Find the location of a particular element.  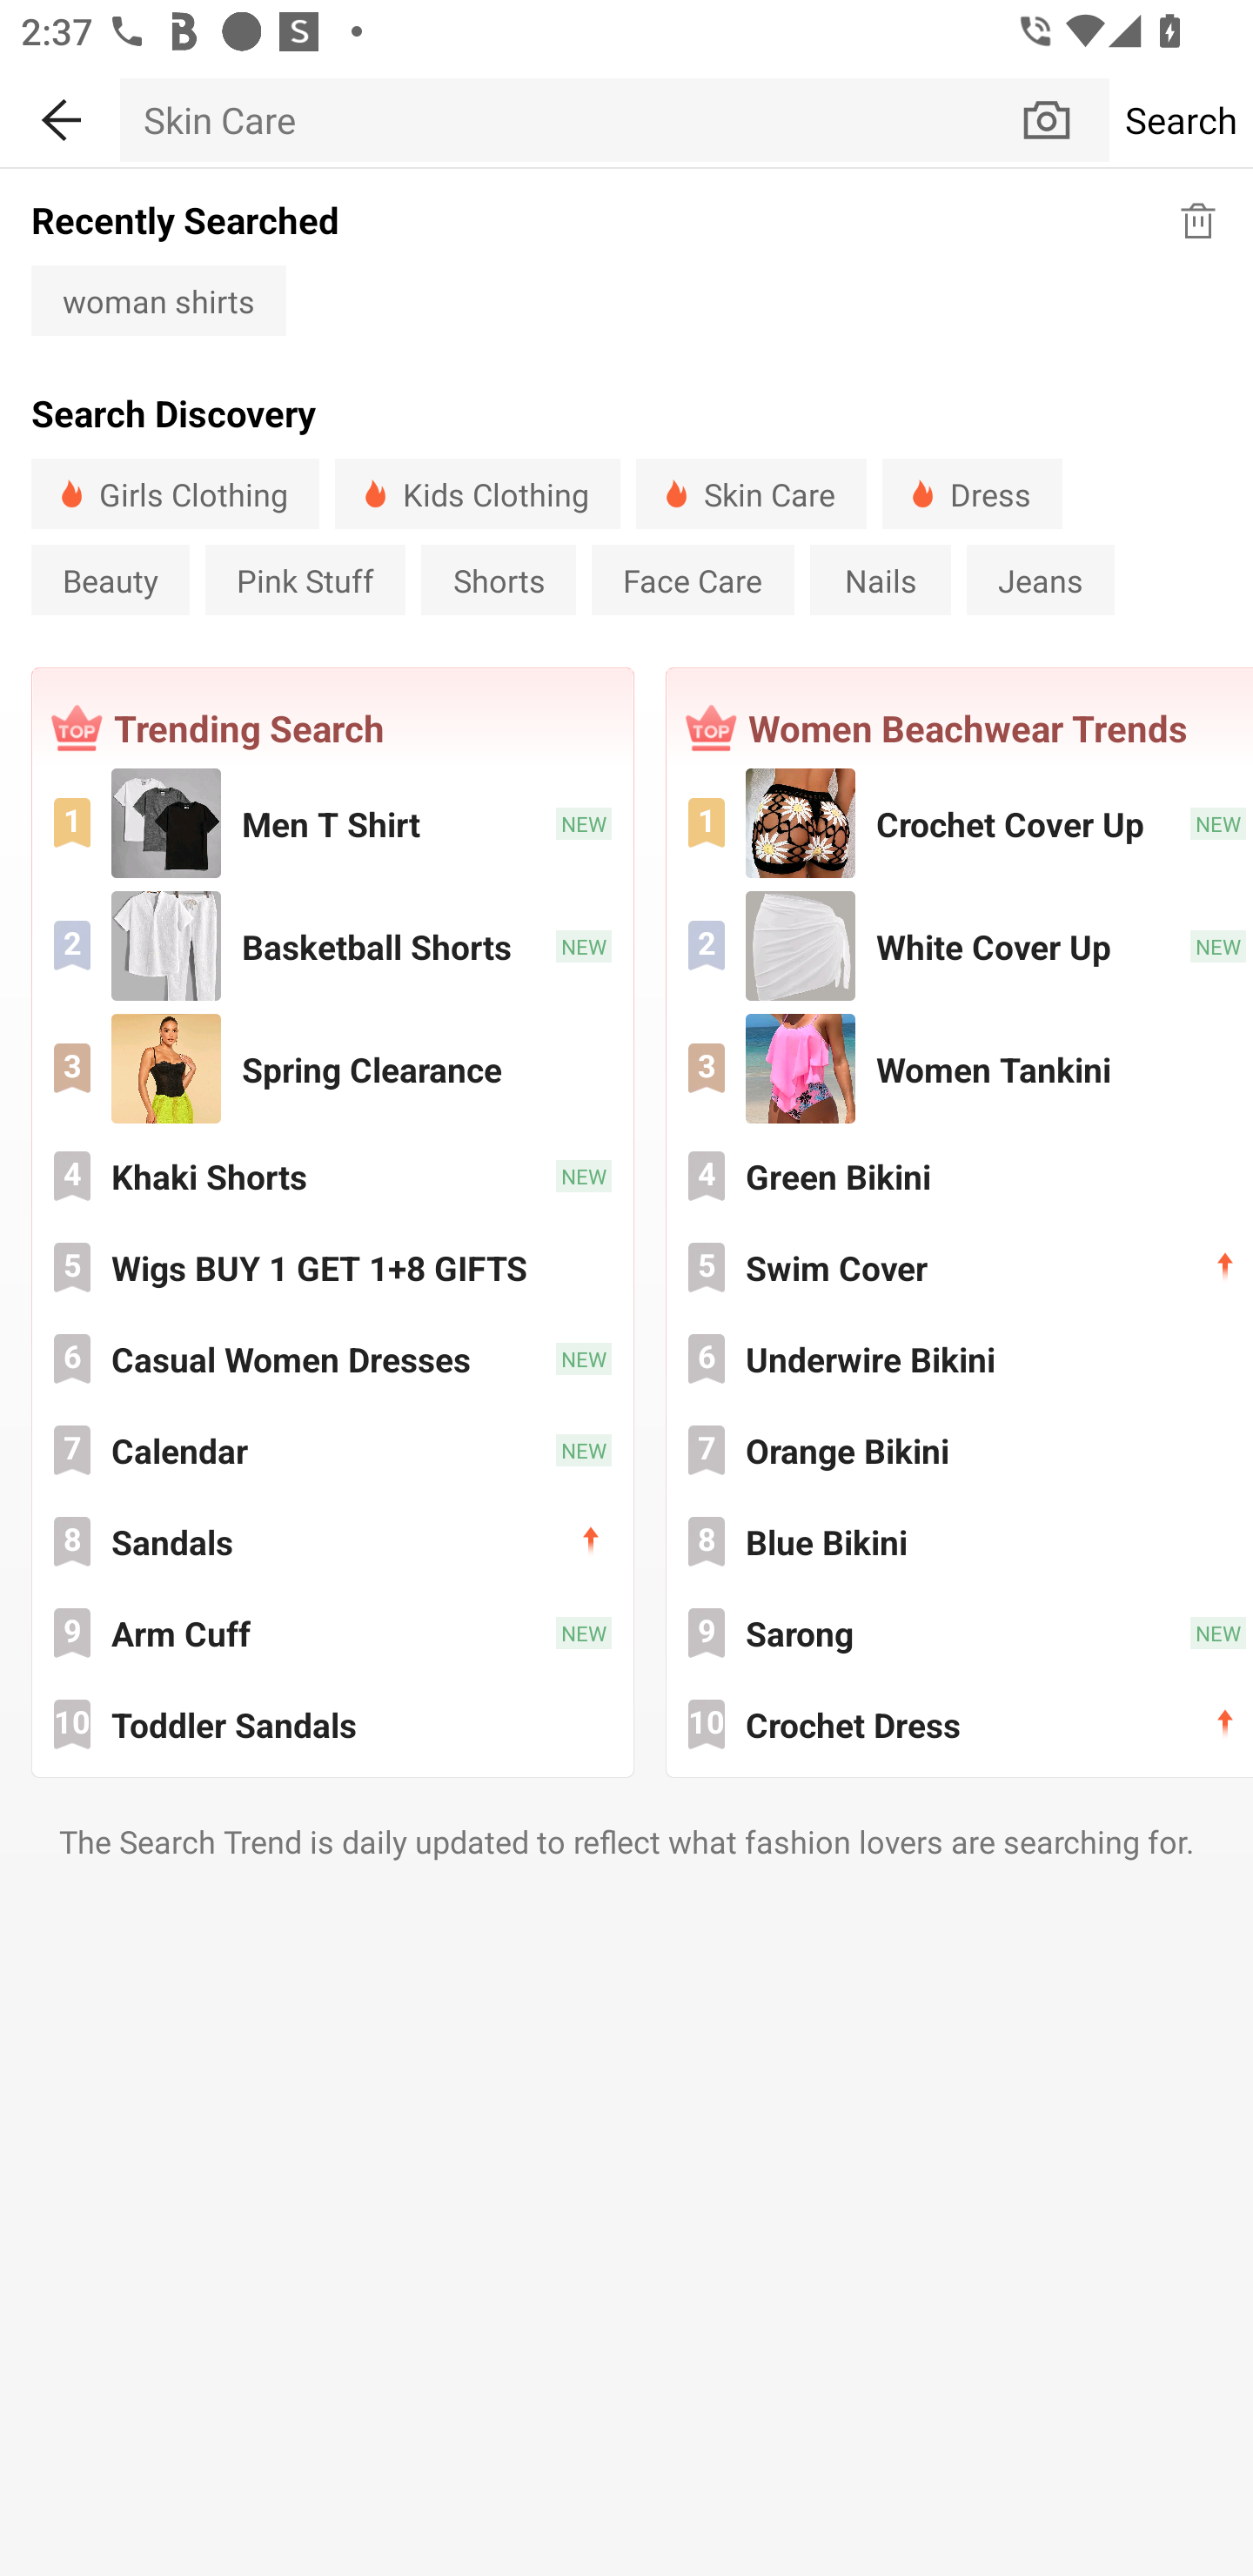

Casual Women Dresses 6 Casual Women Dresses NEW is located at coordinates (332, 1358).